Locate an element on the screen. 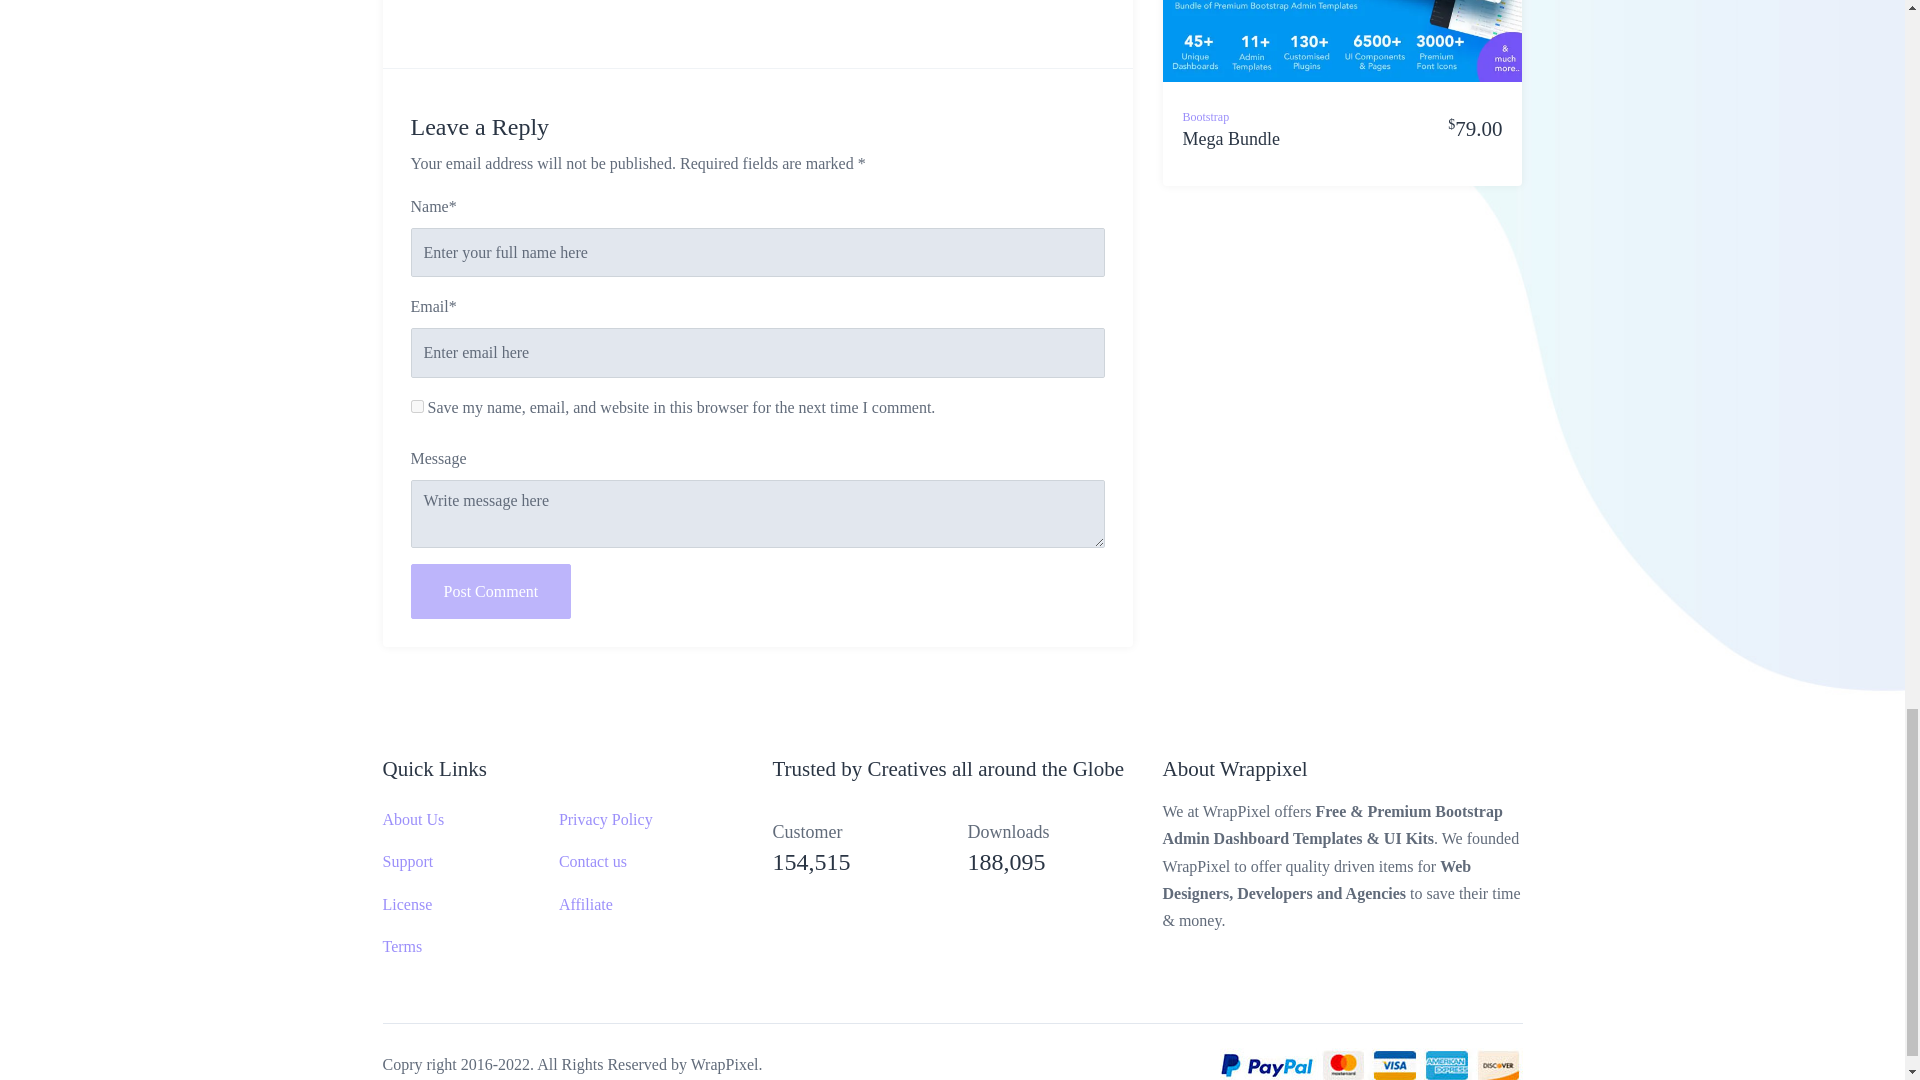 The width and height of the screenshot is (1920, 1080). Privacy Policy is located at coordinates (605, 820).